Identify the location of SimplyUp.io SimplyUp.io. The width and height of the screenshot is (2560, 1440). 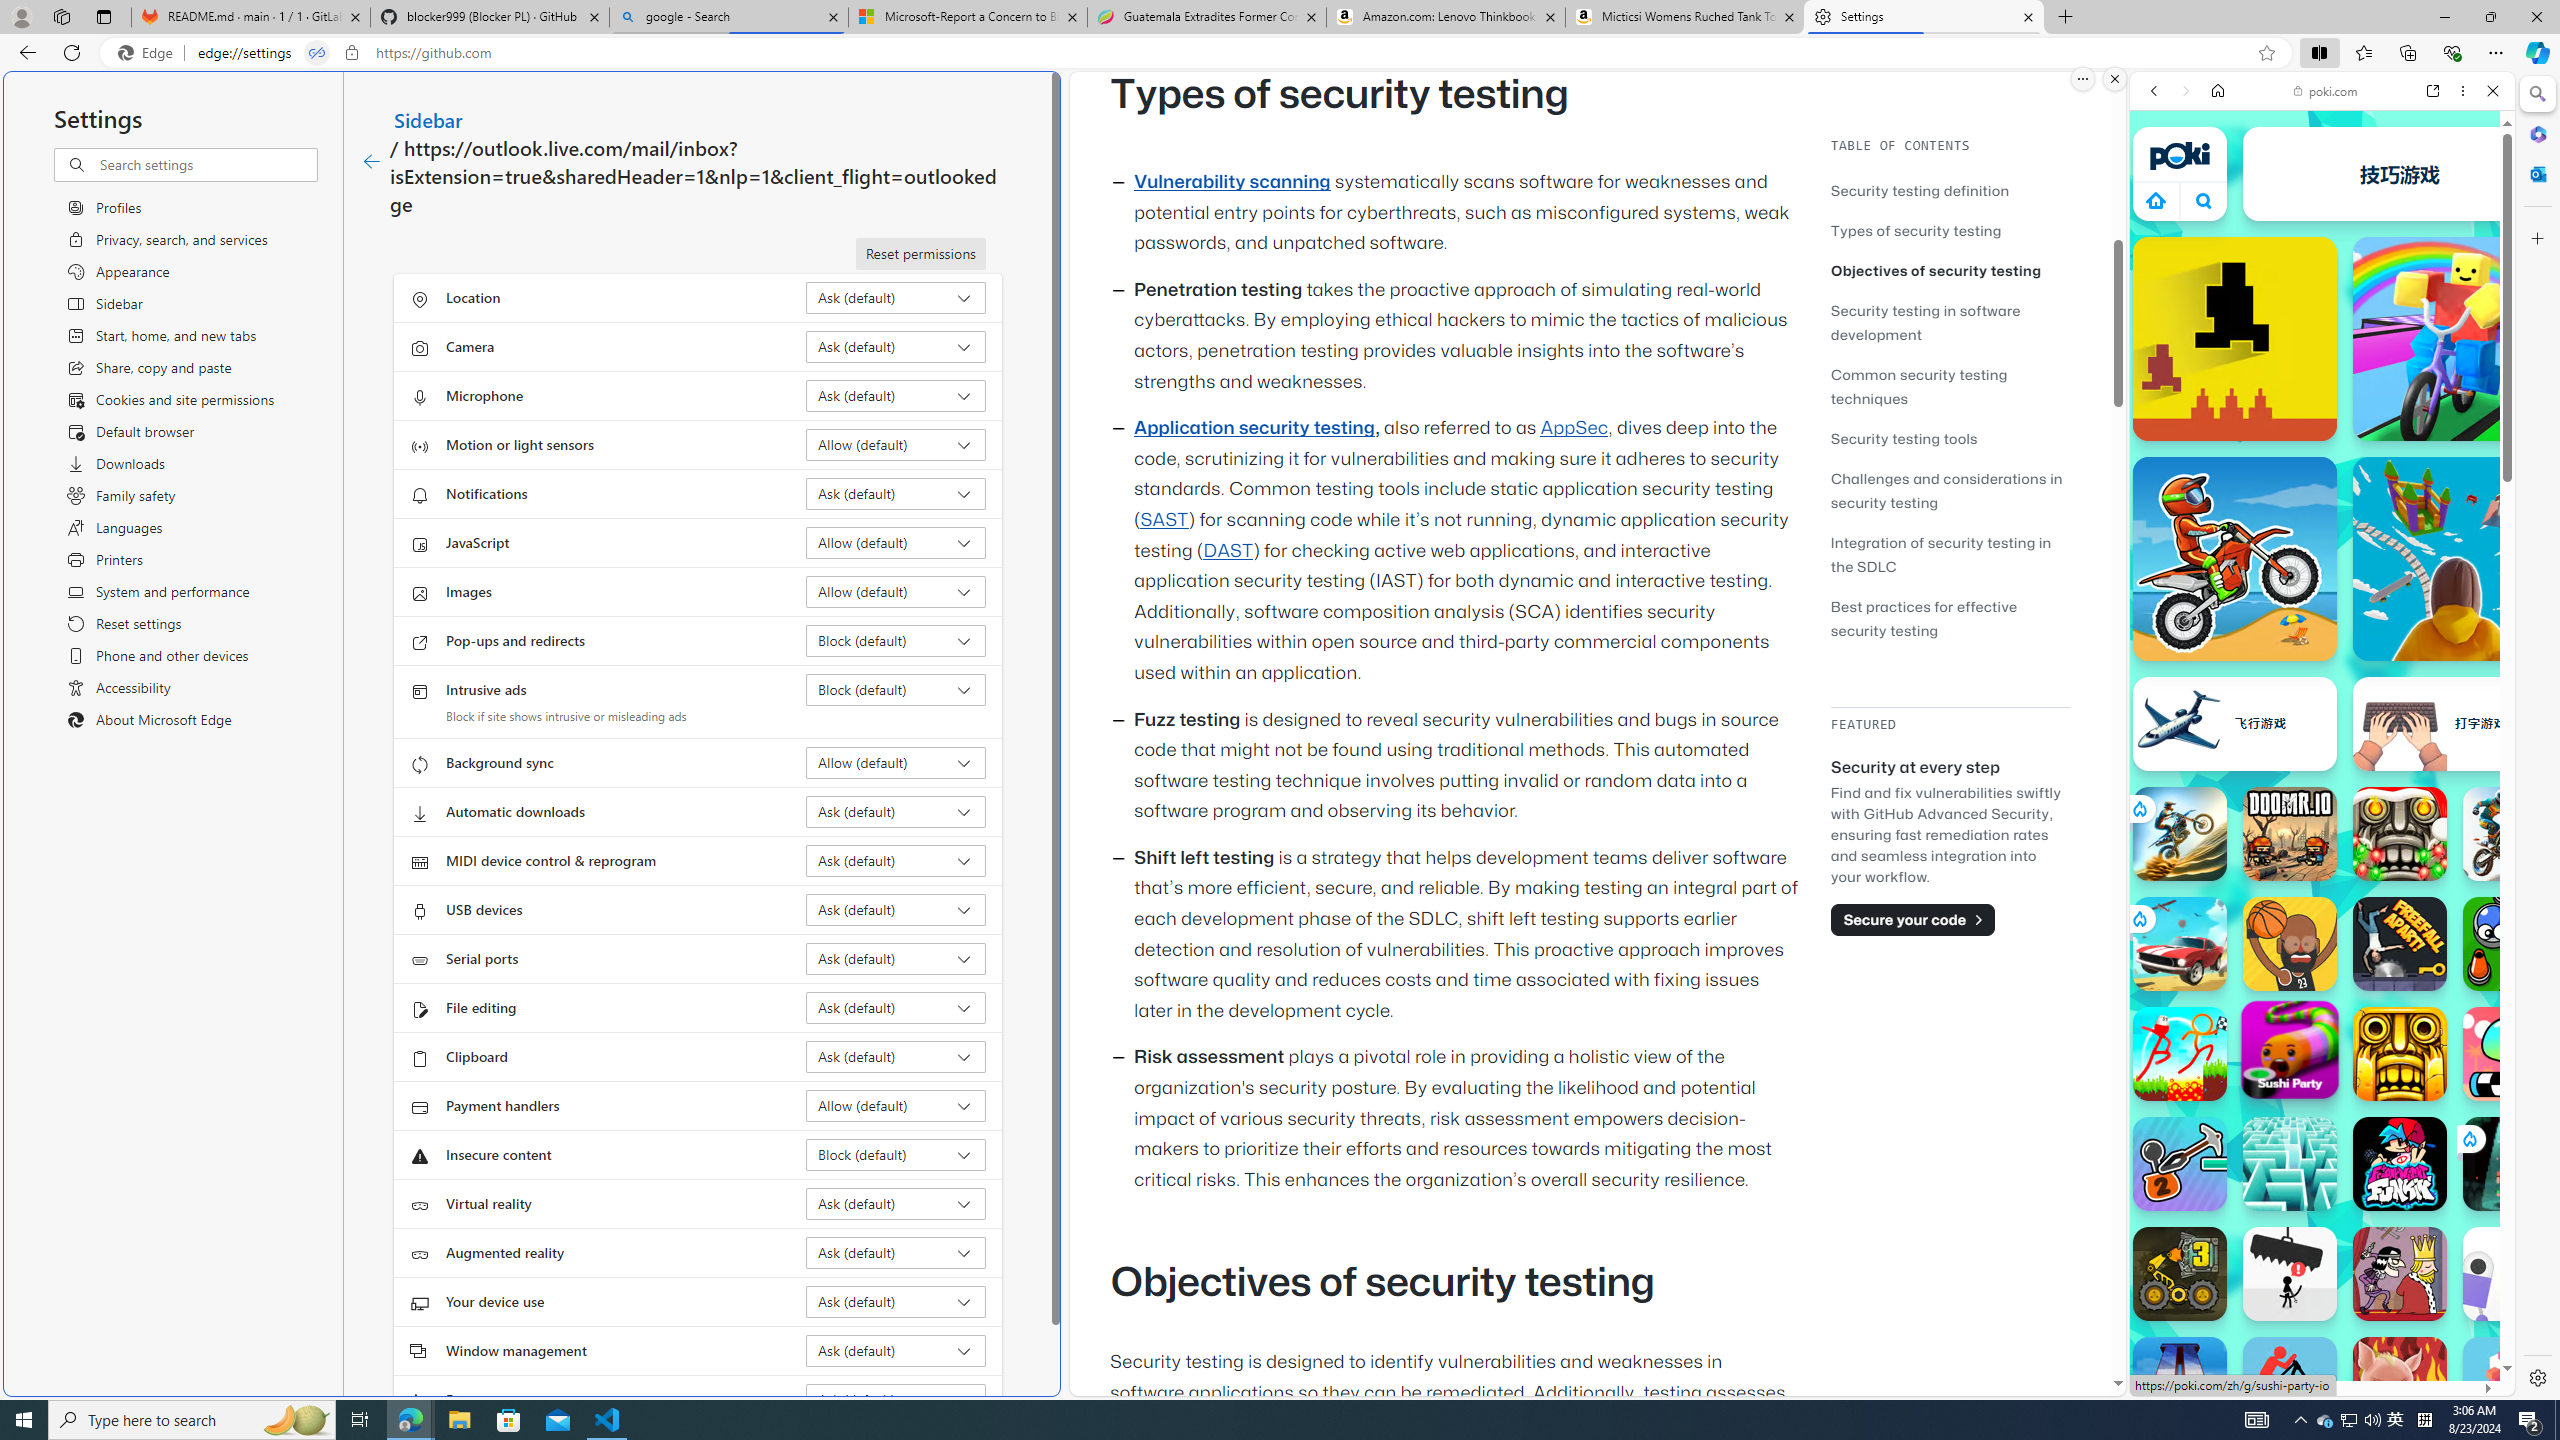
(2454, 558).